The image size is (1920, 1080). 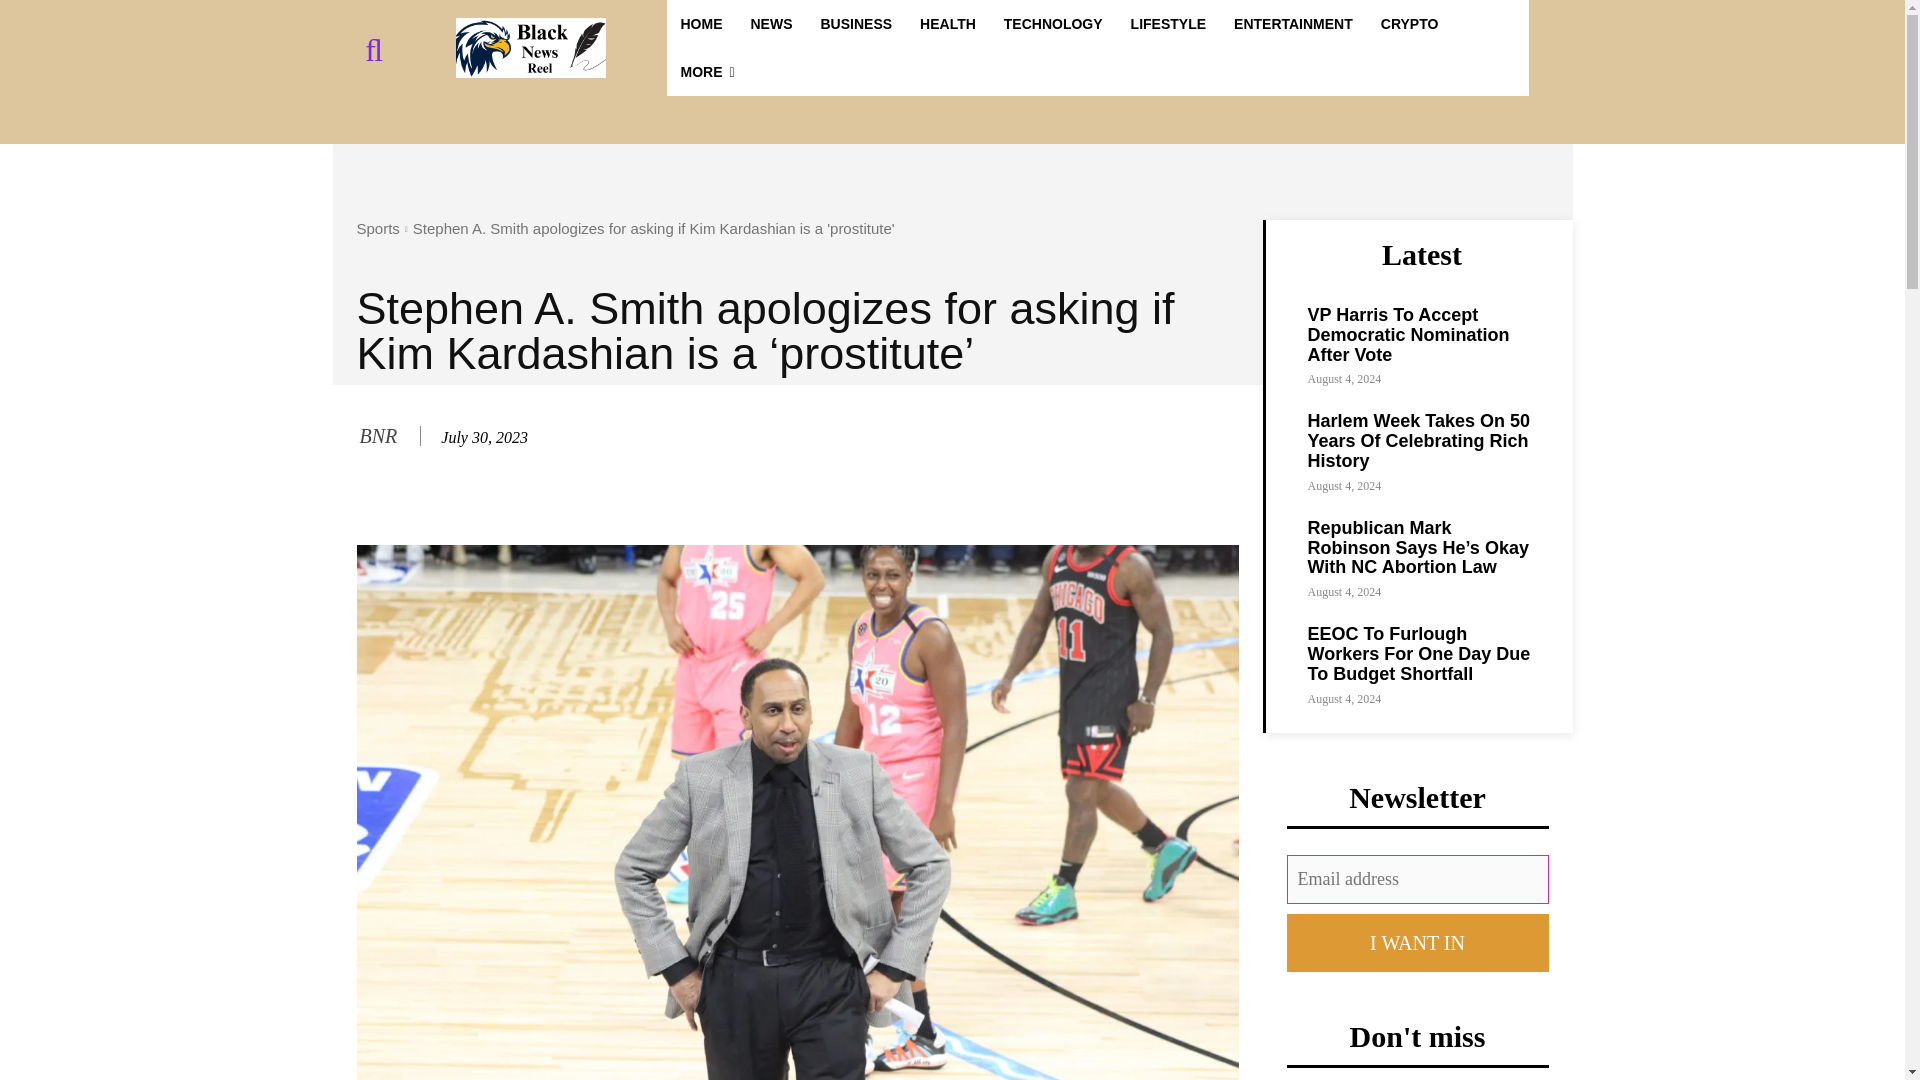 I want to click on BUSINESS, so click(x=856, y=24).